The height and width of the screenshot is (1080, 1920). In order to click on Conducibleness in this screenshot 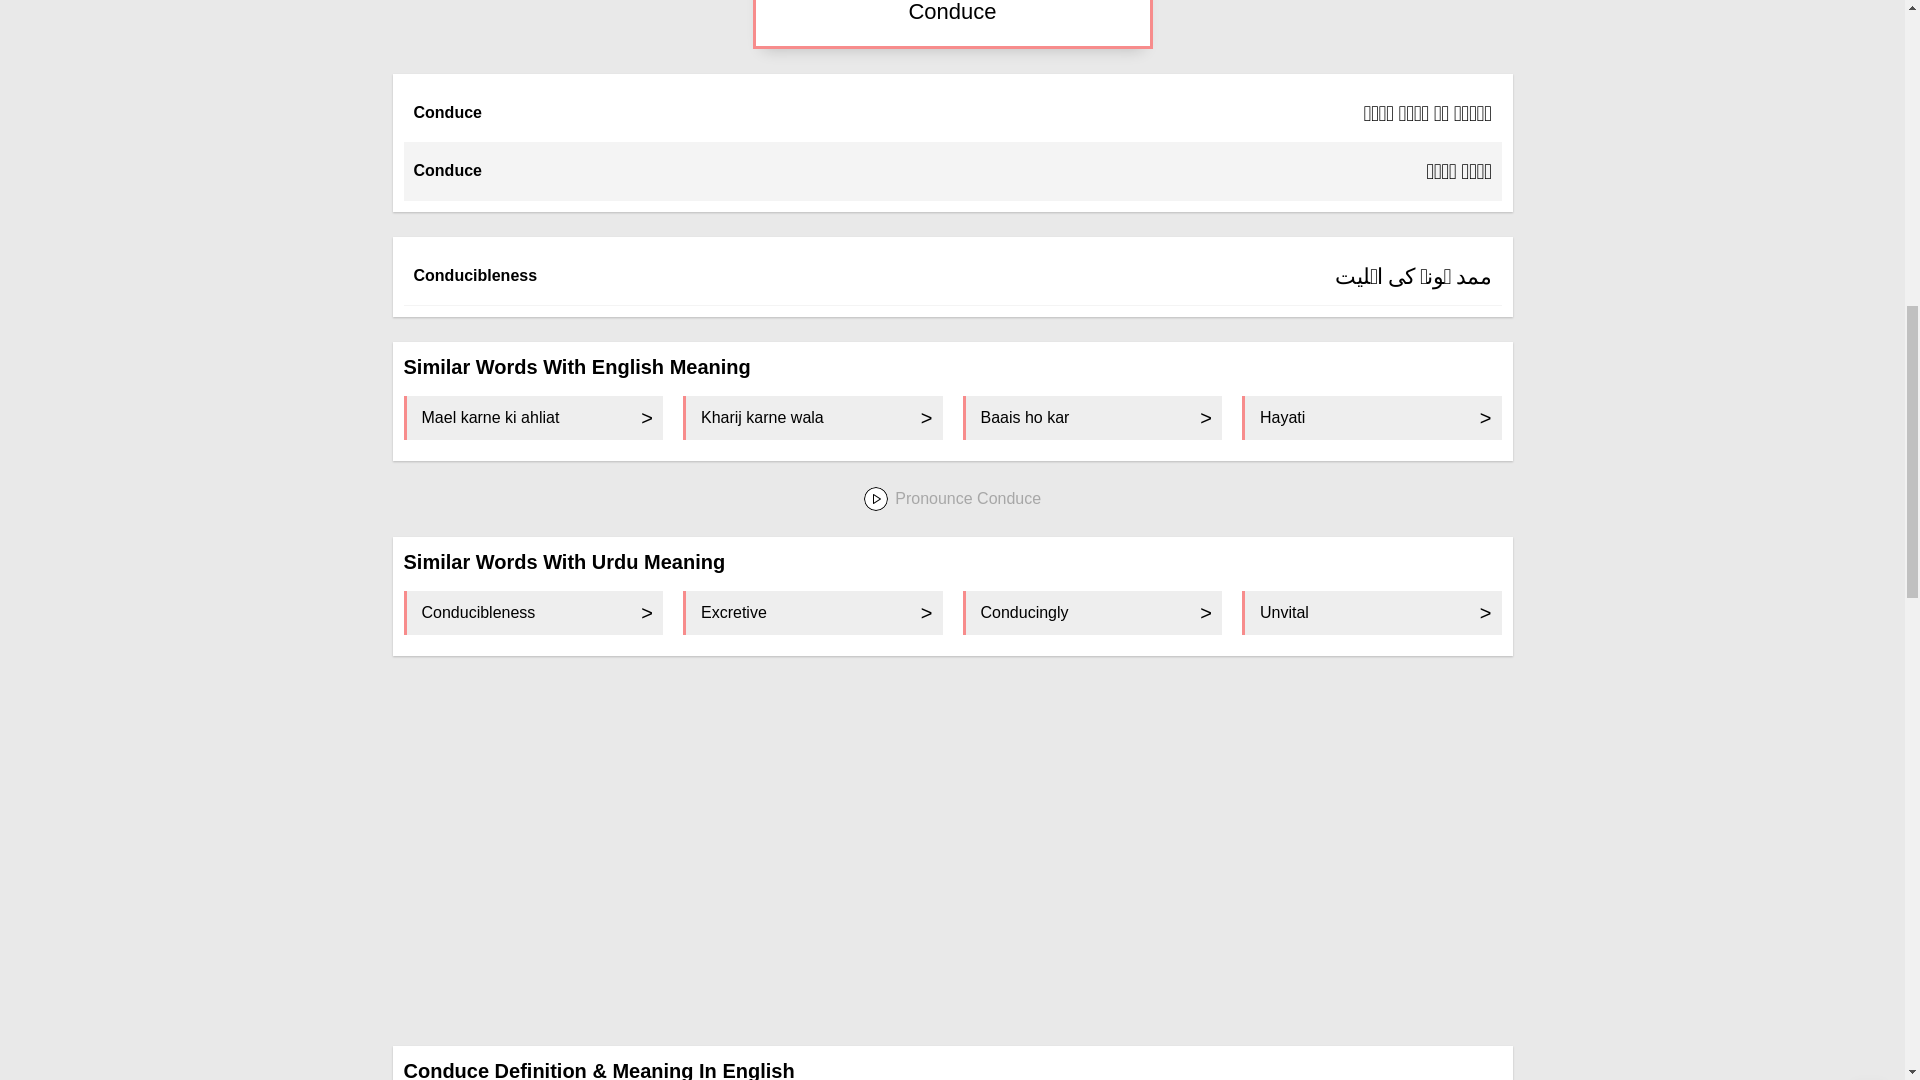, I will do `click(534, 612)`.